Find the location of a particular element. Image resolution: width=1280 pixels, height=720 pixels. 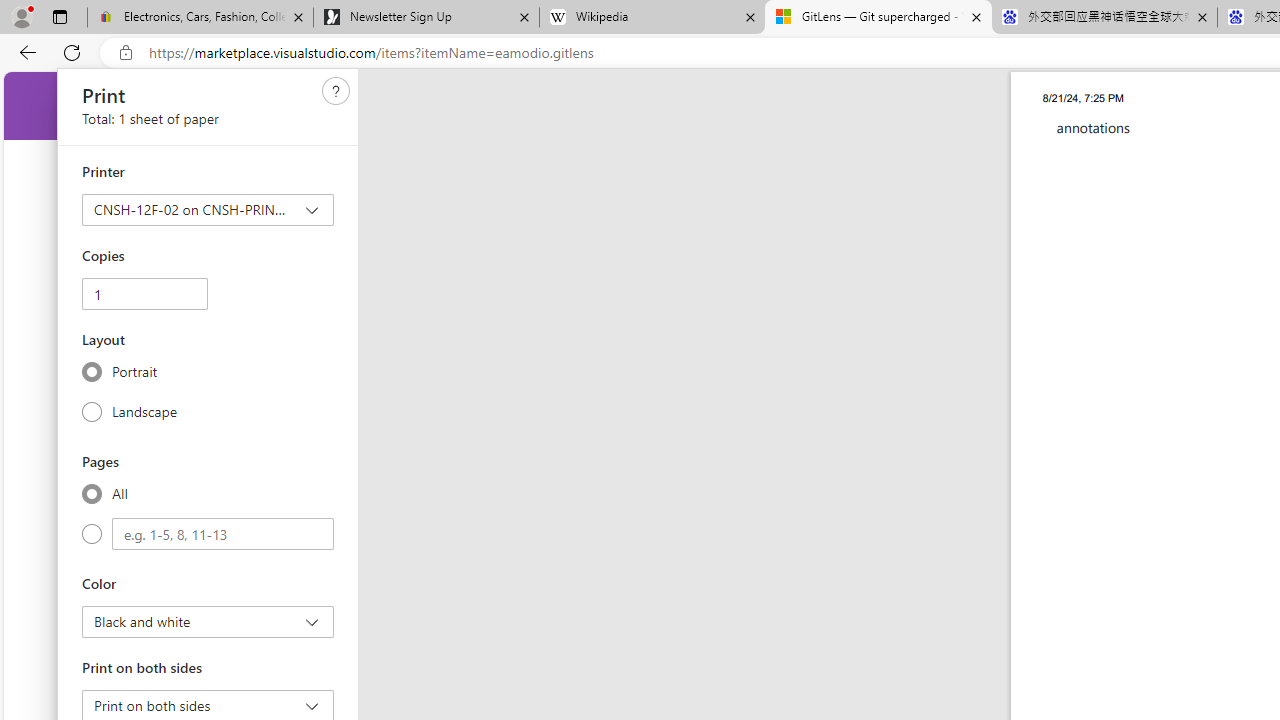

Copies is located at coordinates (144, 294).